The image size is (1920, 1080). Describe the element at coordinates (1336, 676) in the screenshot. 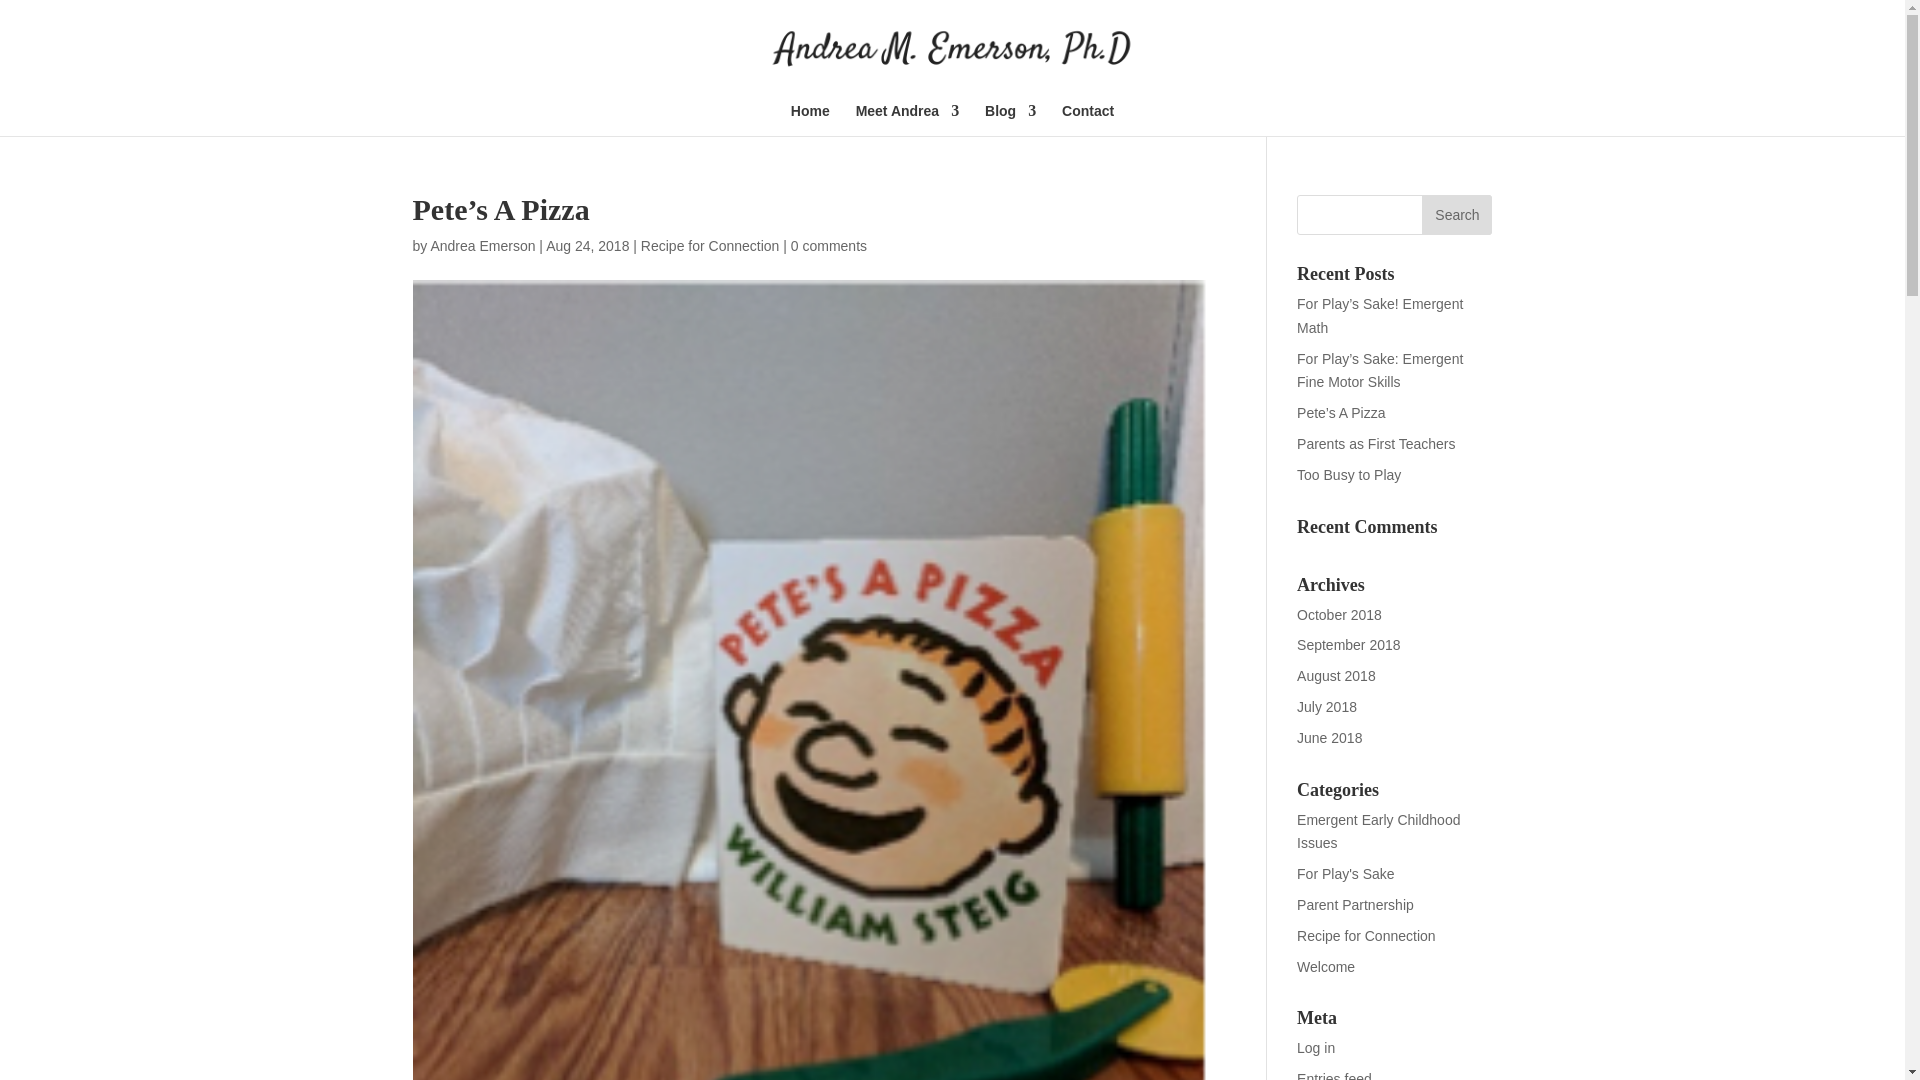

I see `August 2018` at that location.